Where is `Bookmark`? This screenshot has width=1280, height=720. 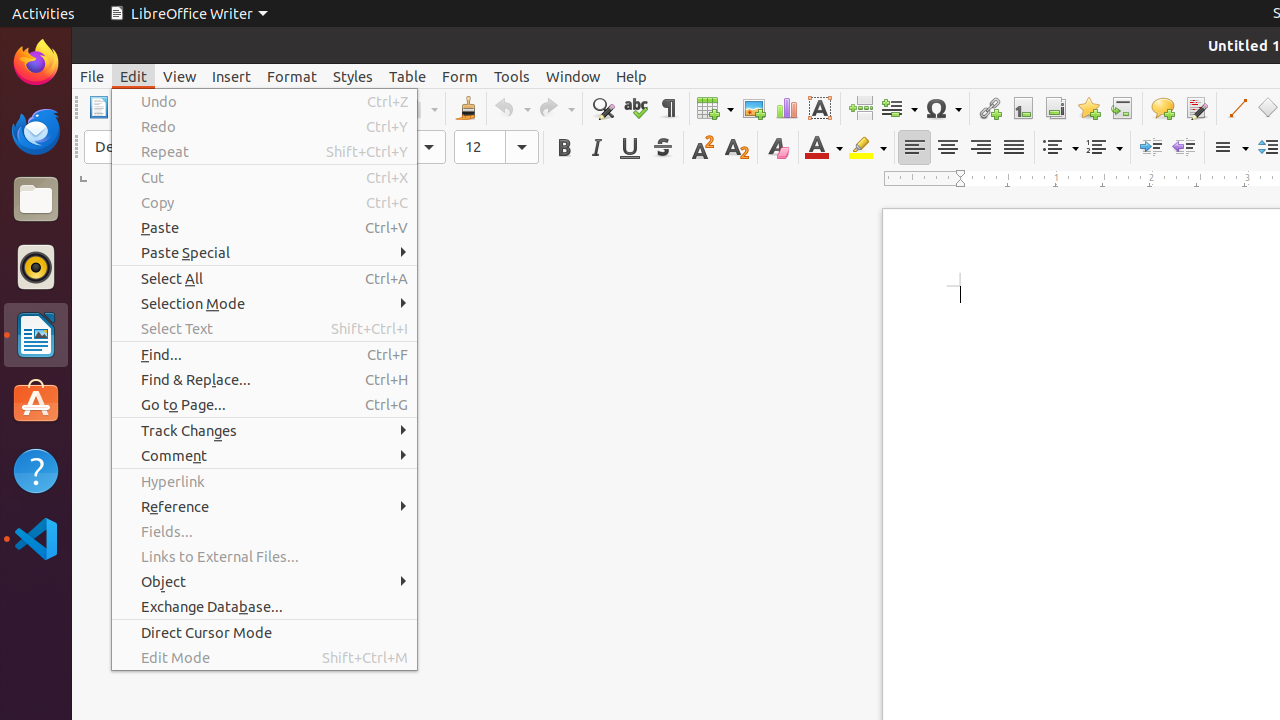
Bookmark is located at coordinates (1088, 108).